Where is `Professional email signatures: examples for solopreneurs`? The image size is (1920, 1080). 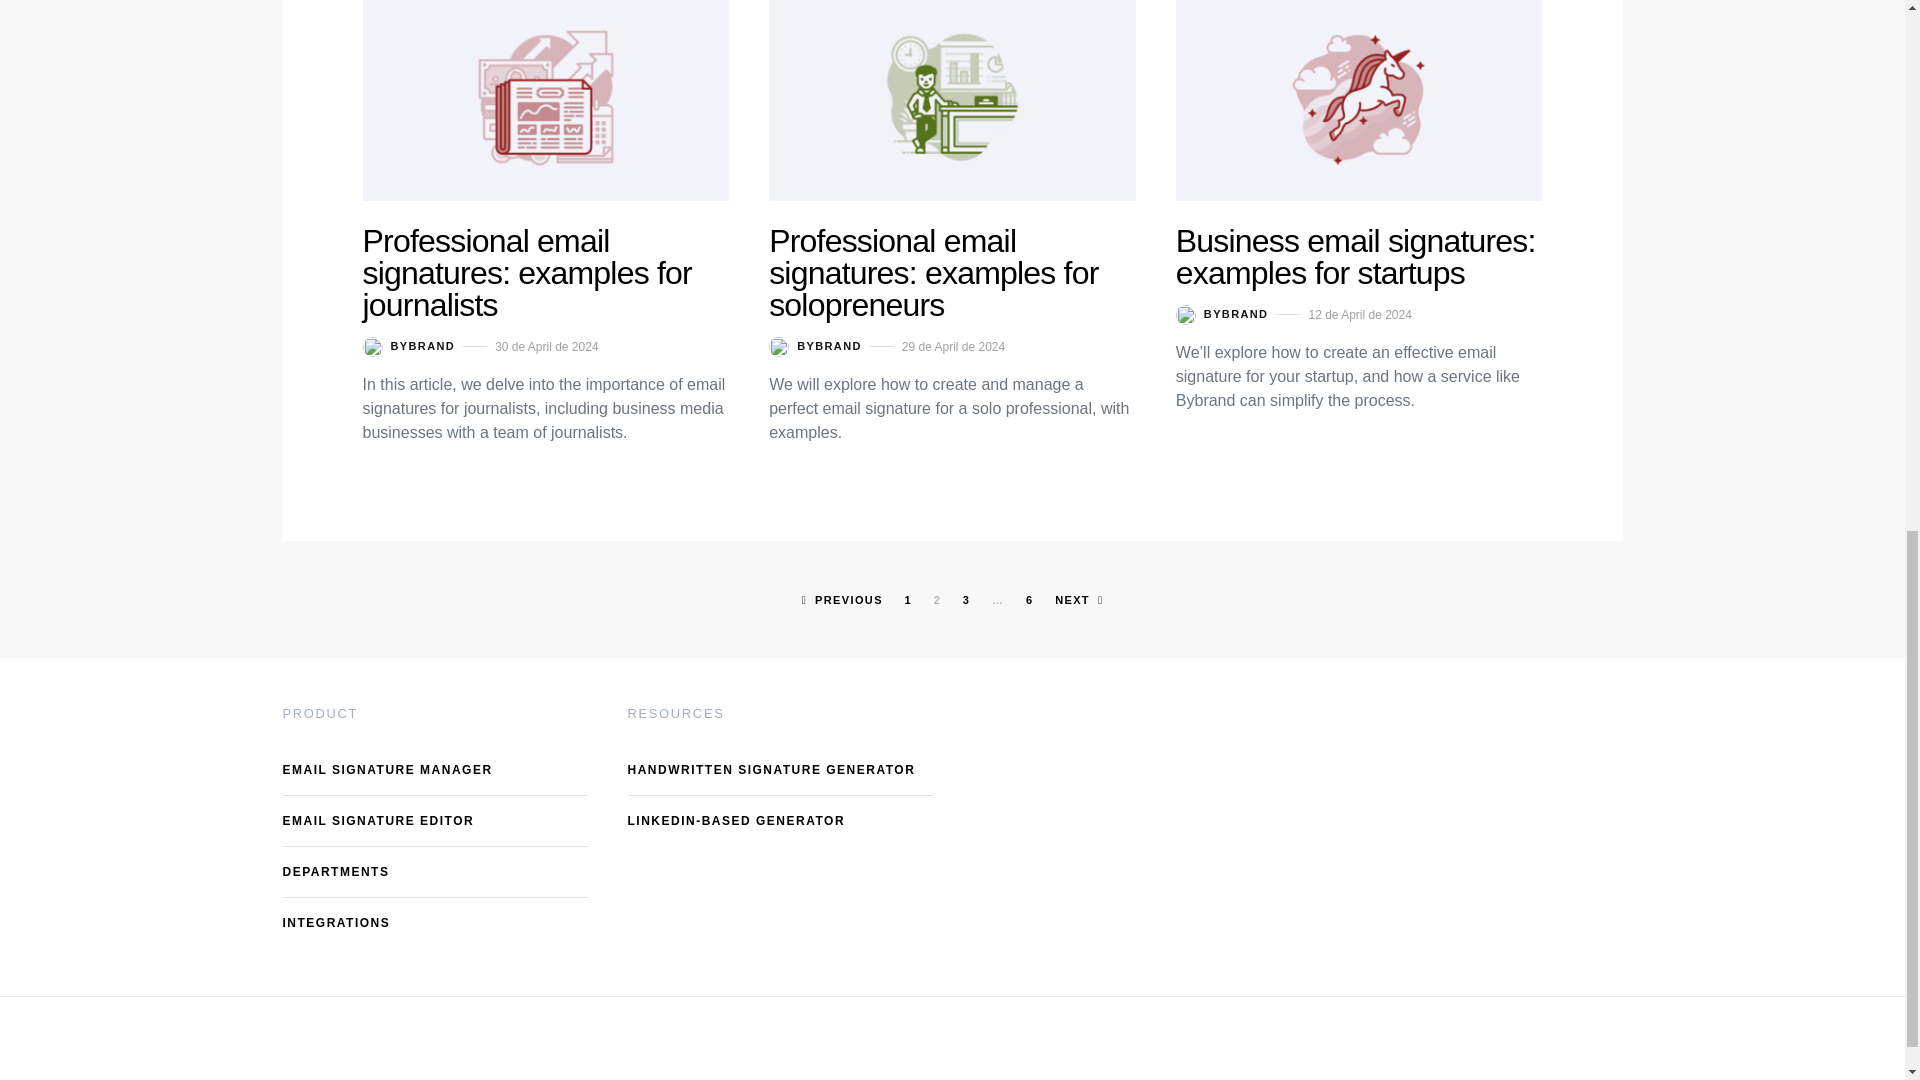
Professional email signatures: examples for solopreneurs is located at coordinates (934, 272).